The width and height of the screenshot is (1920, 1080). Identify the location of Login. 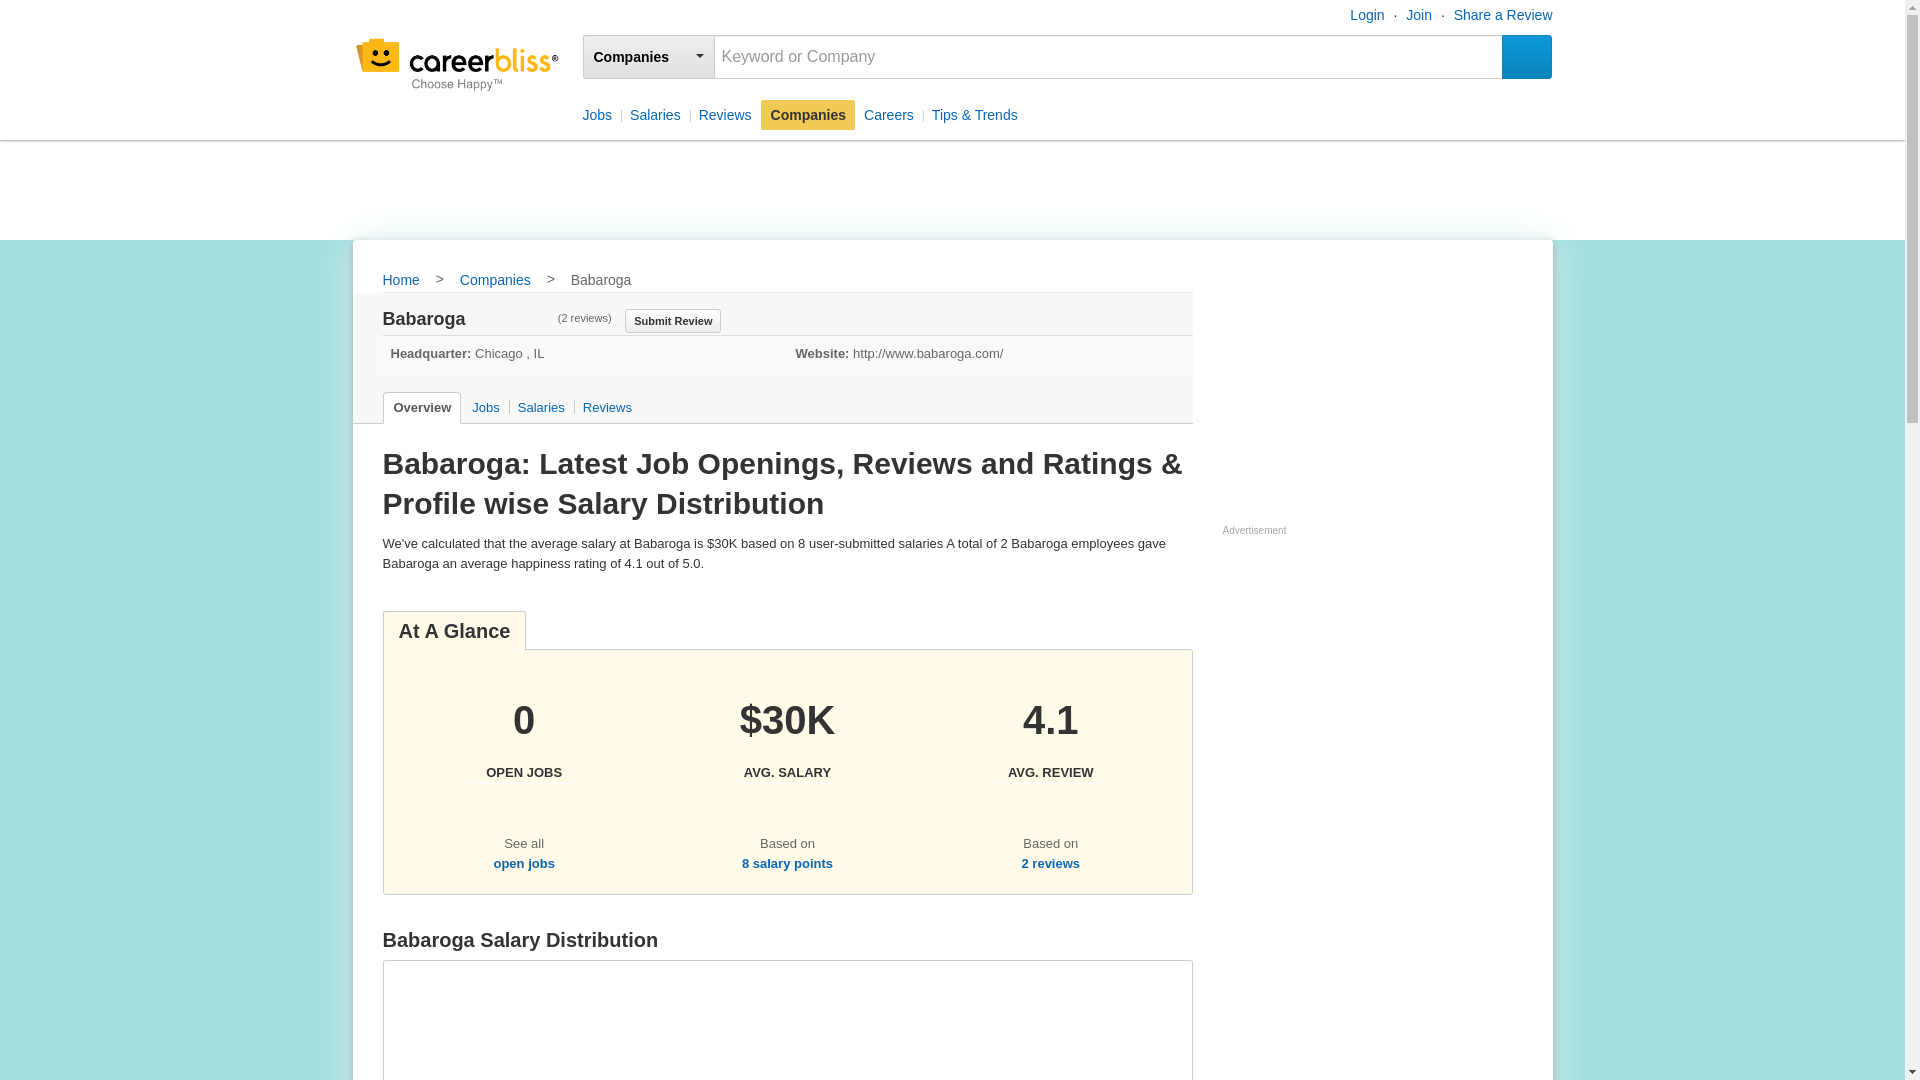
(1366, 14).